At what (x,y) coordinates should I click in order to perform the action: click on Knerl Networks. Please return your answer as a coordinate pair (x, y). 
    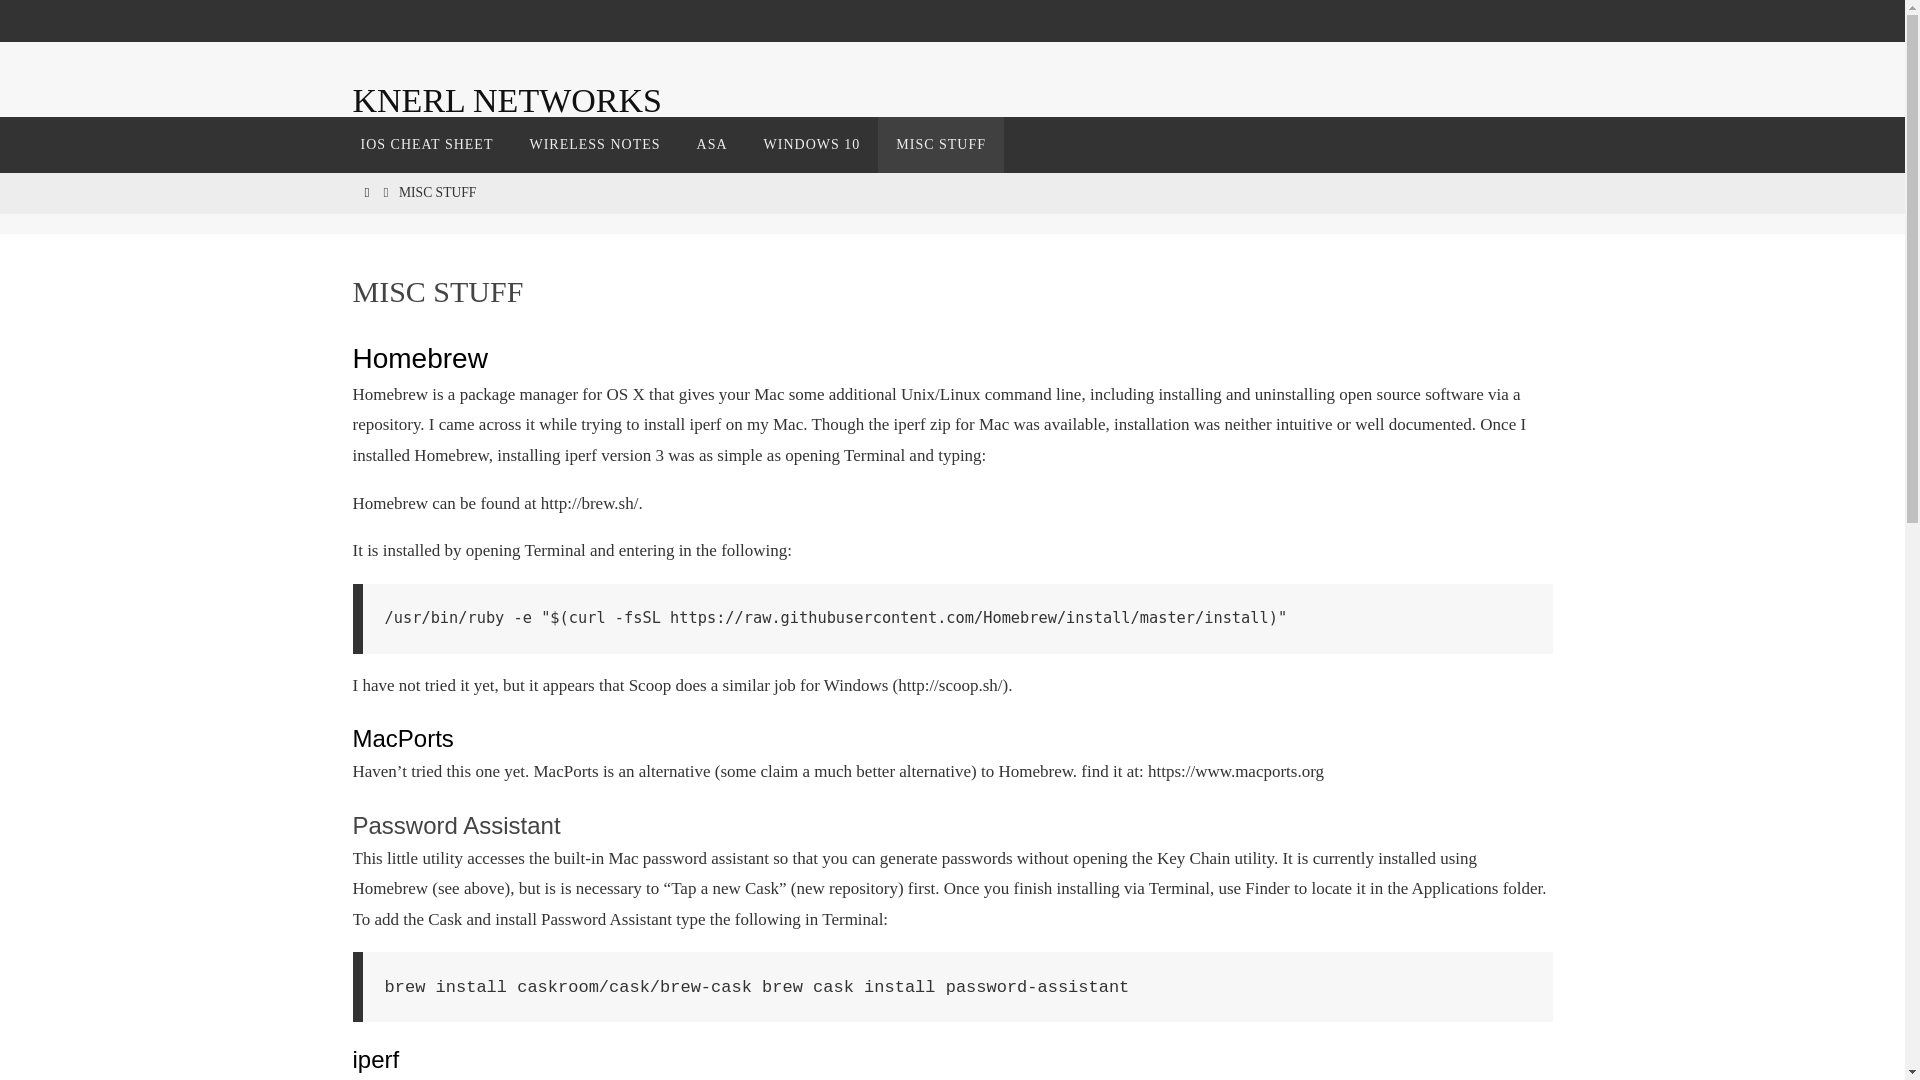
    Looking at the image, I should click on (506, 100).